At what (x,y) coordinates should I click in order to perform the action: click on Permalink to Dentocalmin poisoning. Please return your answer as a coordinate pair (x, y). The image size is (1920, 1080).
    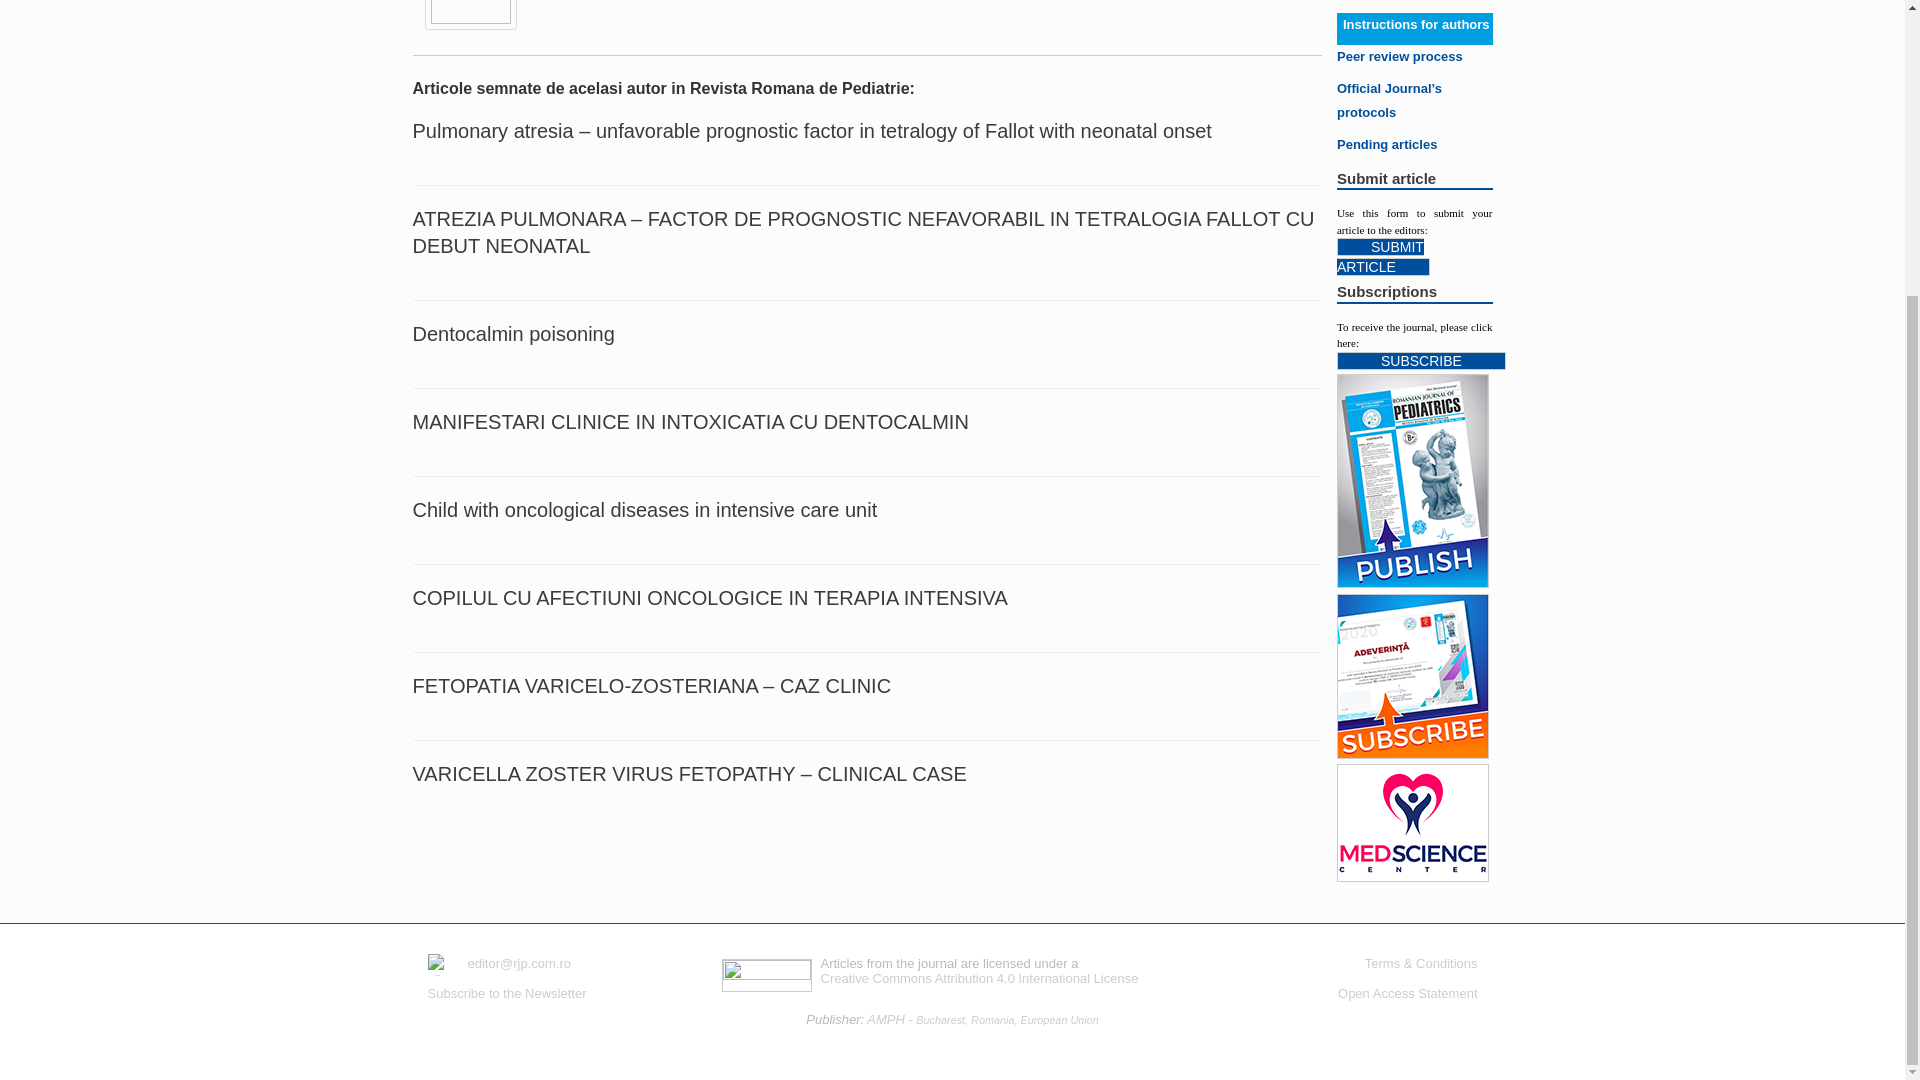
    Looking at the image, I should click on (513, 333).